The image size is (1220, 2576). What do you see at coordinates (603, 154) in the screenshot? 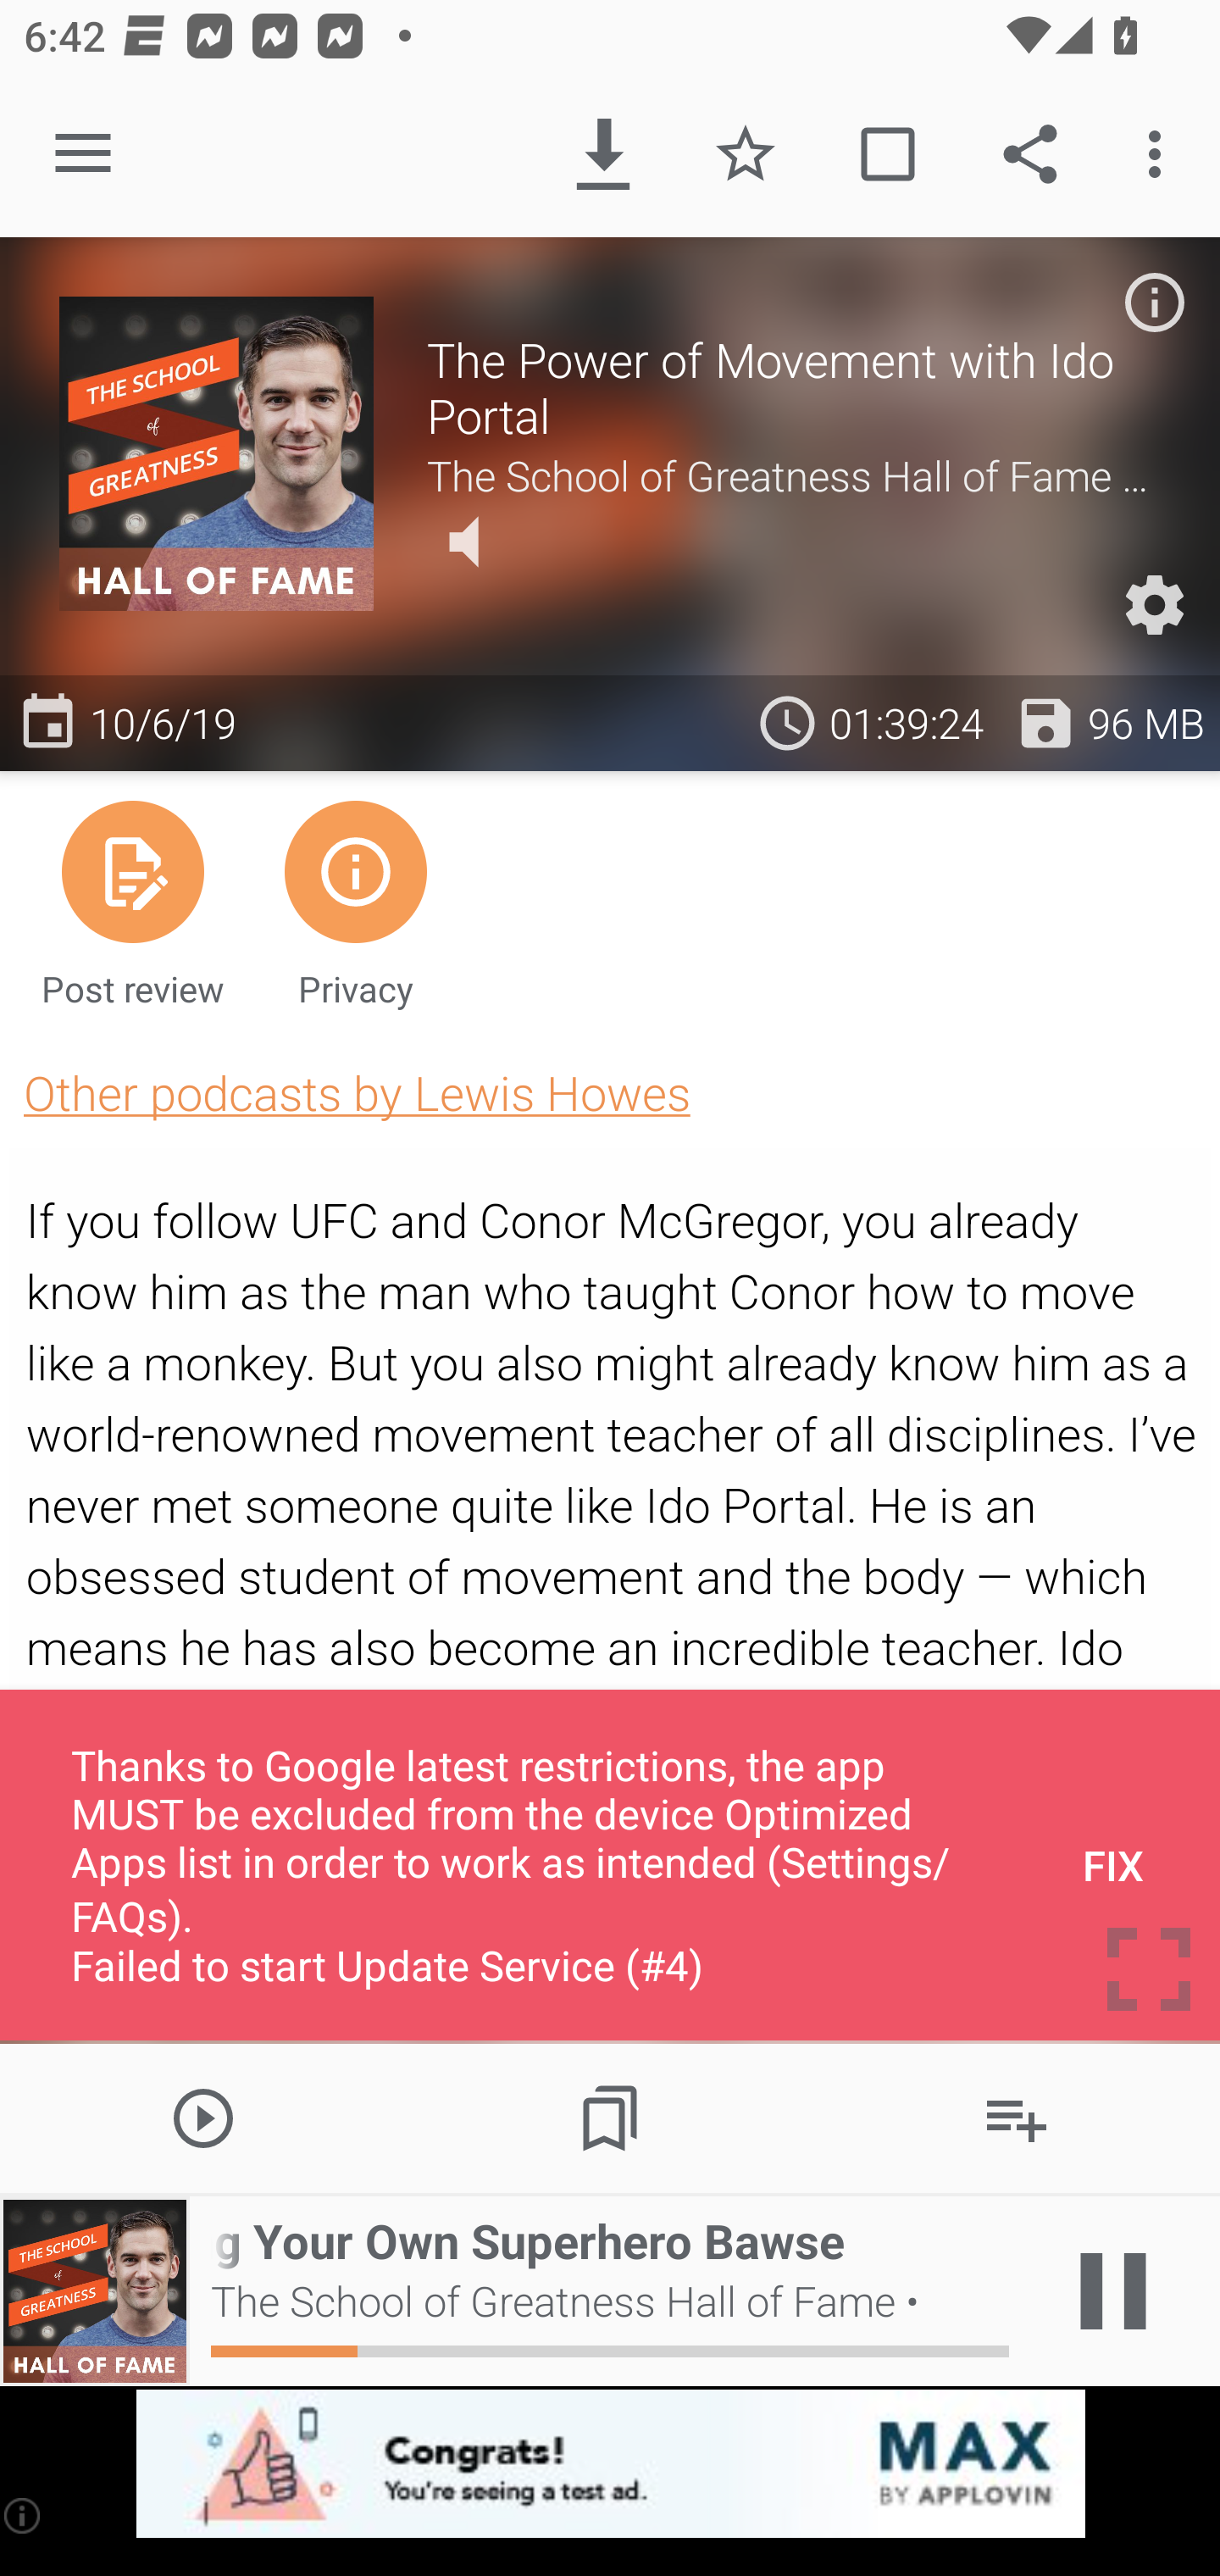
I see `Download` at bounding box center [603, 154].